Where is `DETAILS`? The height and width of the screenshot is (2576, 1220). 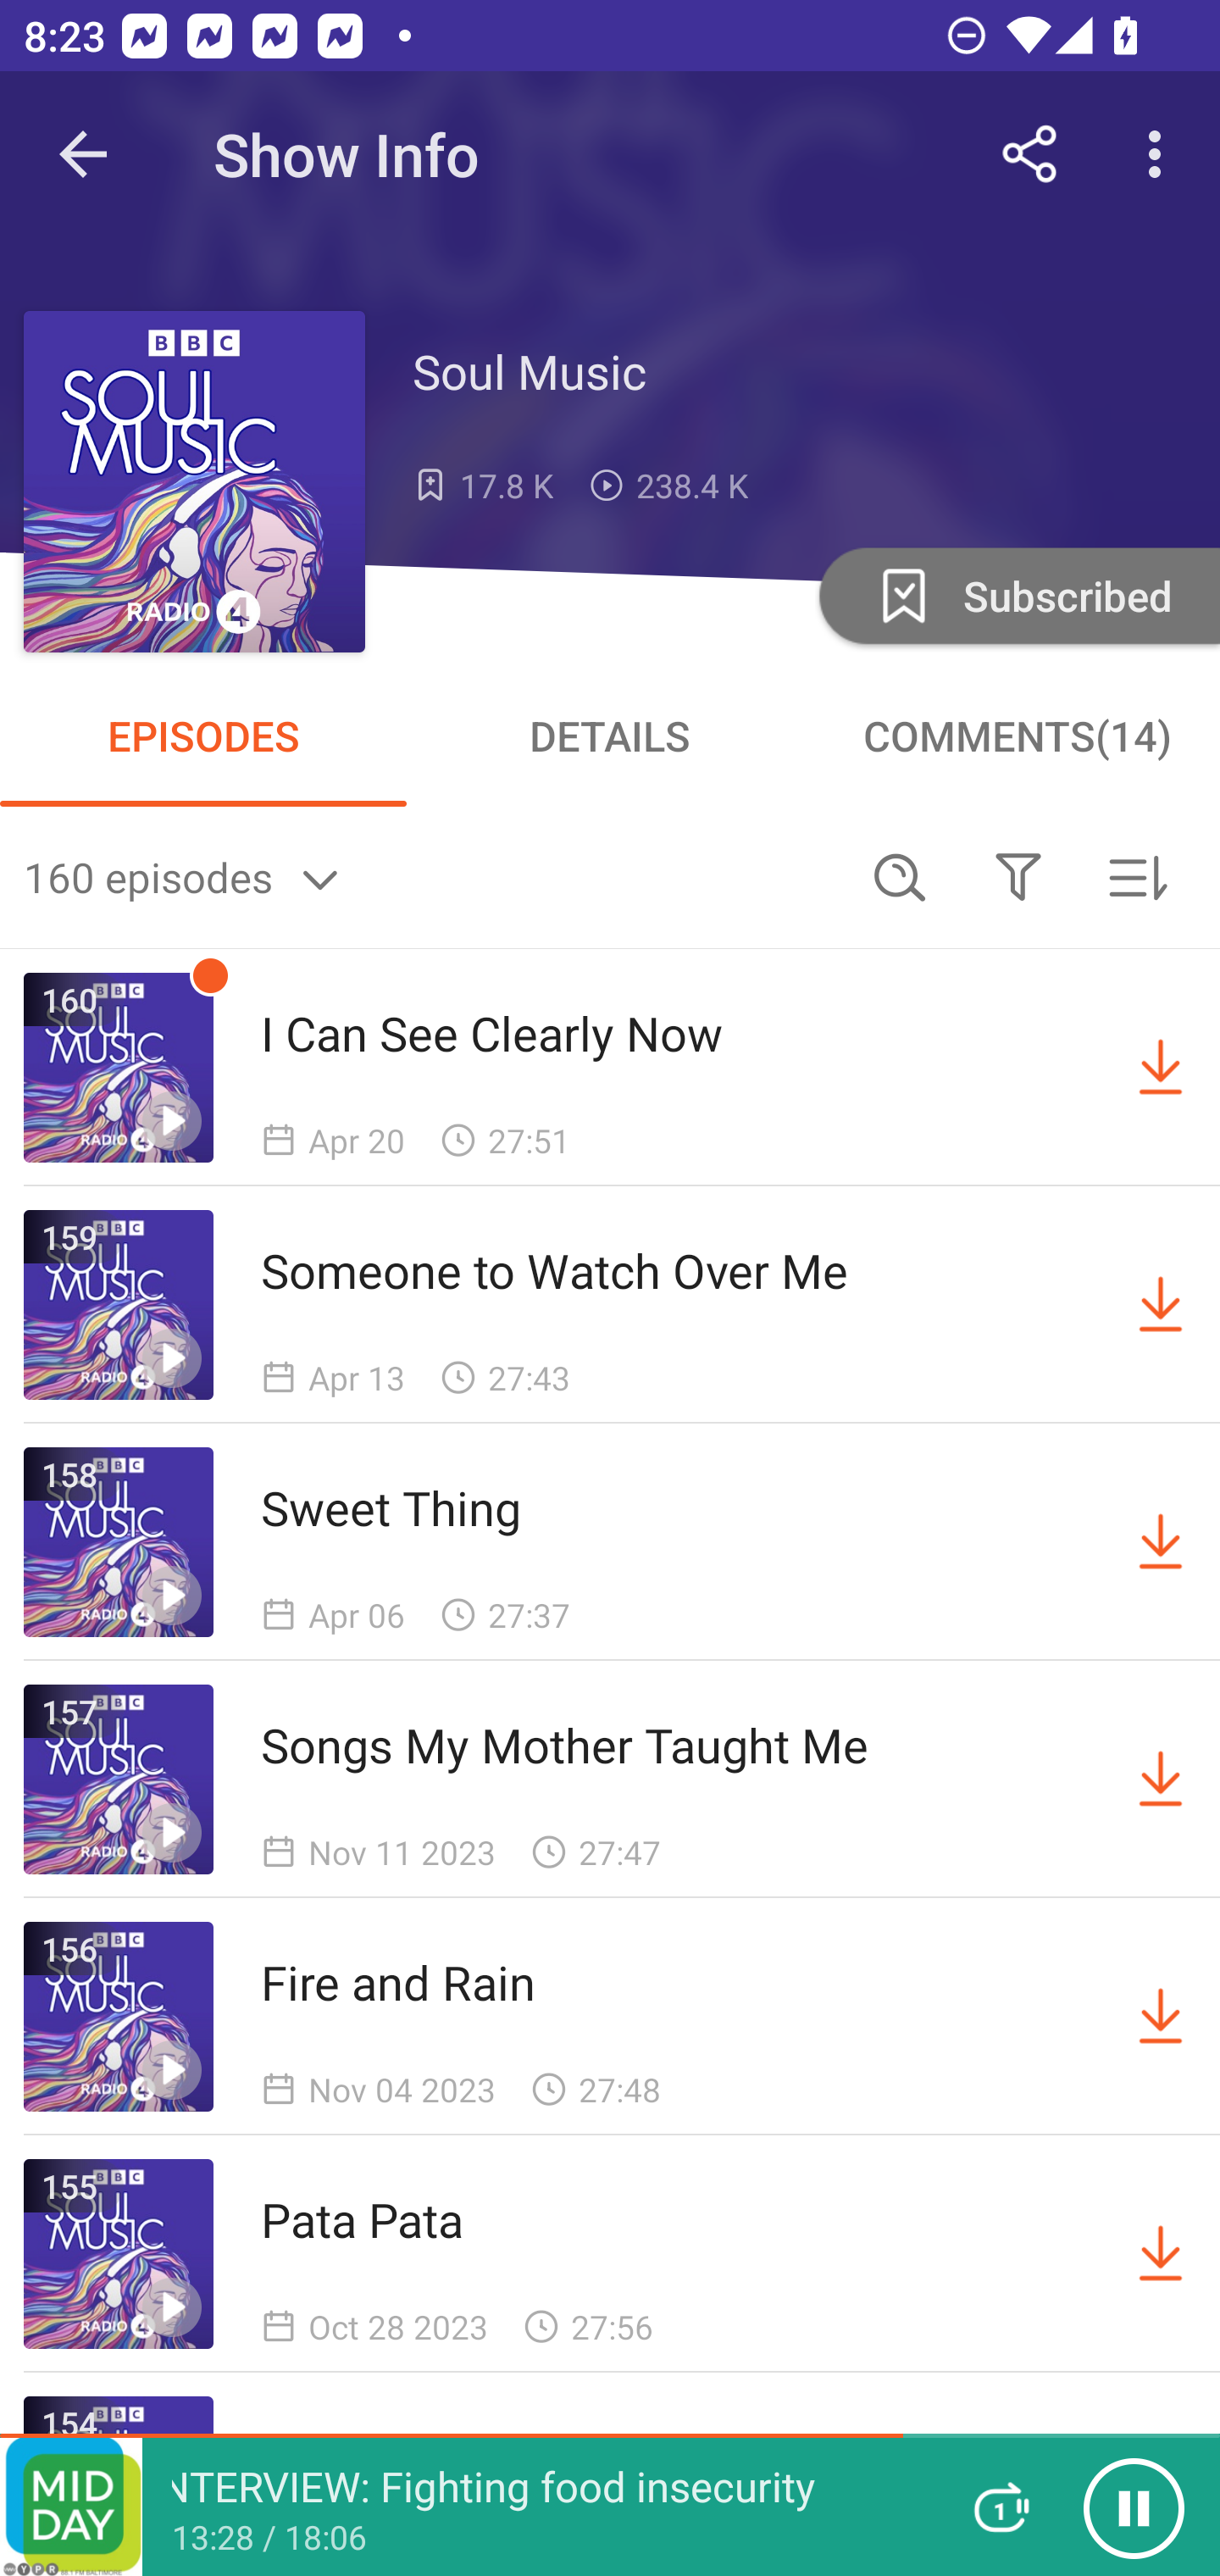 DETAILS is located at coordinates (610, 736).